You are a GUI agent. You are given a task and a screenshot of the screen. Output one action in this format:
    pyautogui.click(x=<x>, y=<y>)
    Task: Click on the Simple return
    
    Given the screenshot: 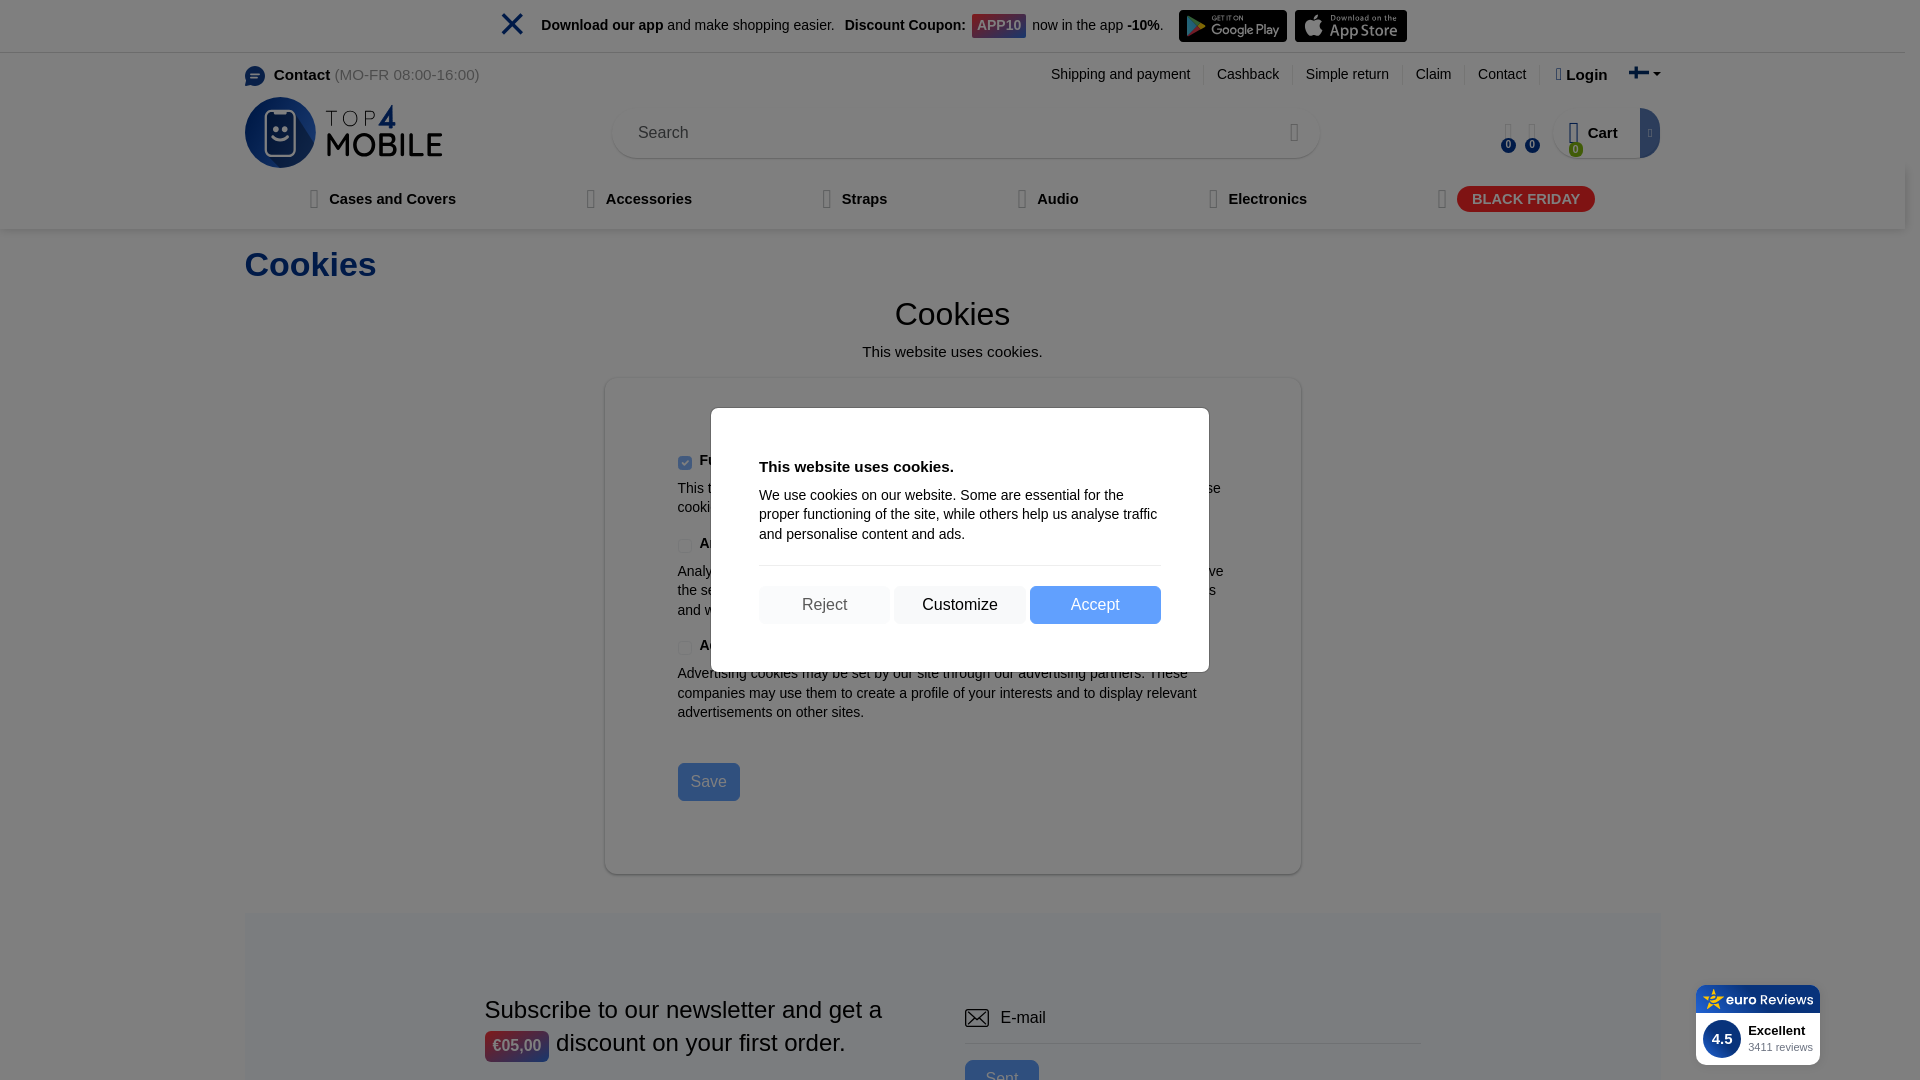 What is the action you would take?
    pyautogui.click(x=1348, y=74)
    